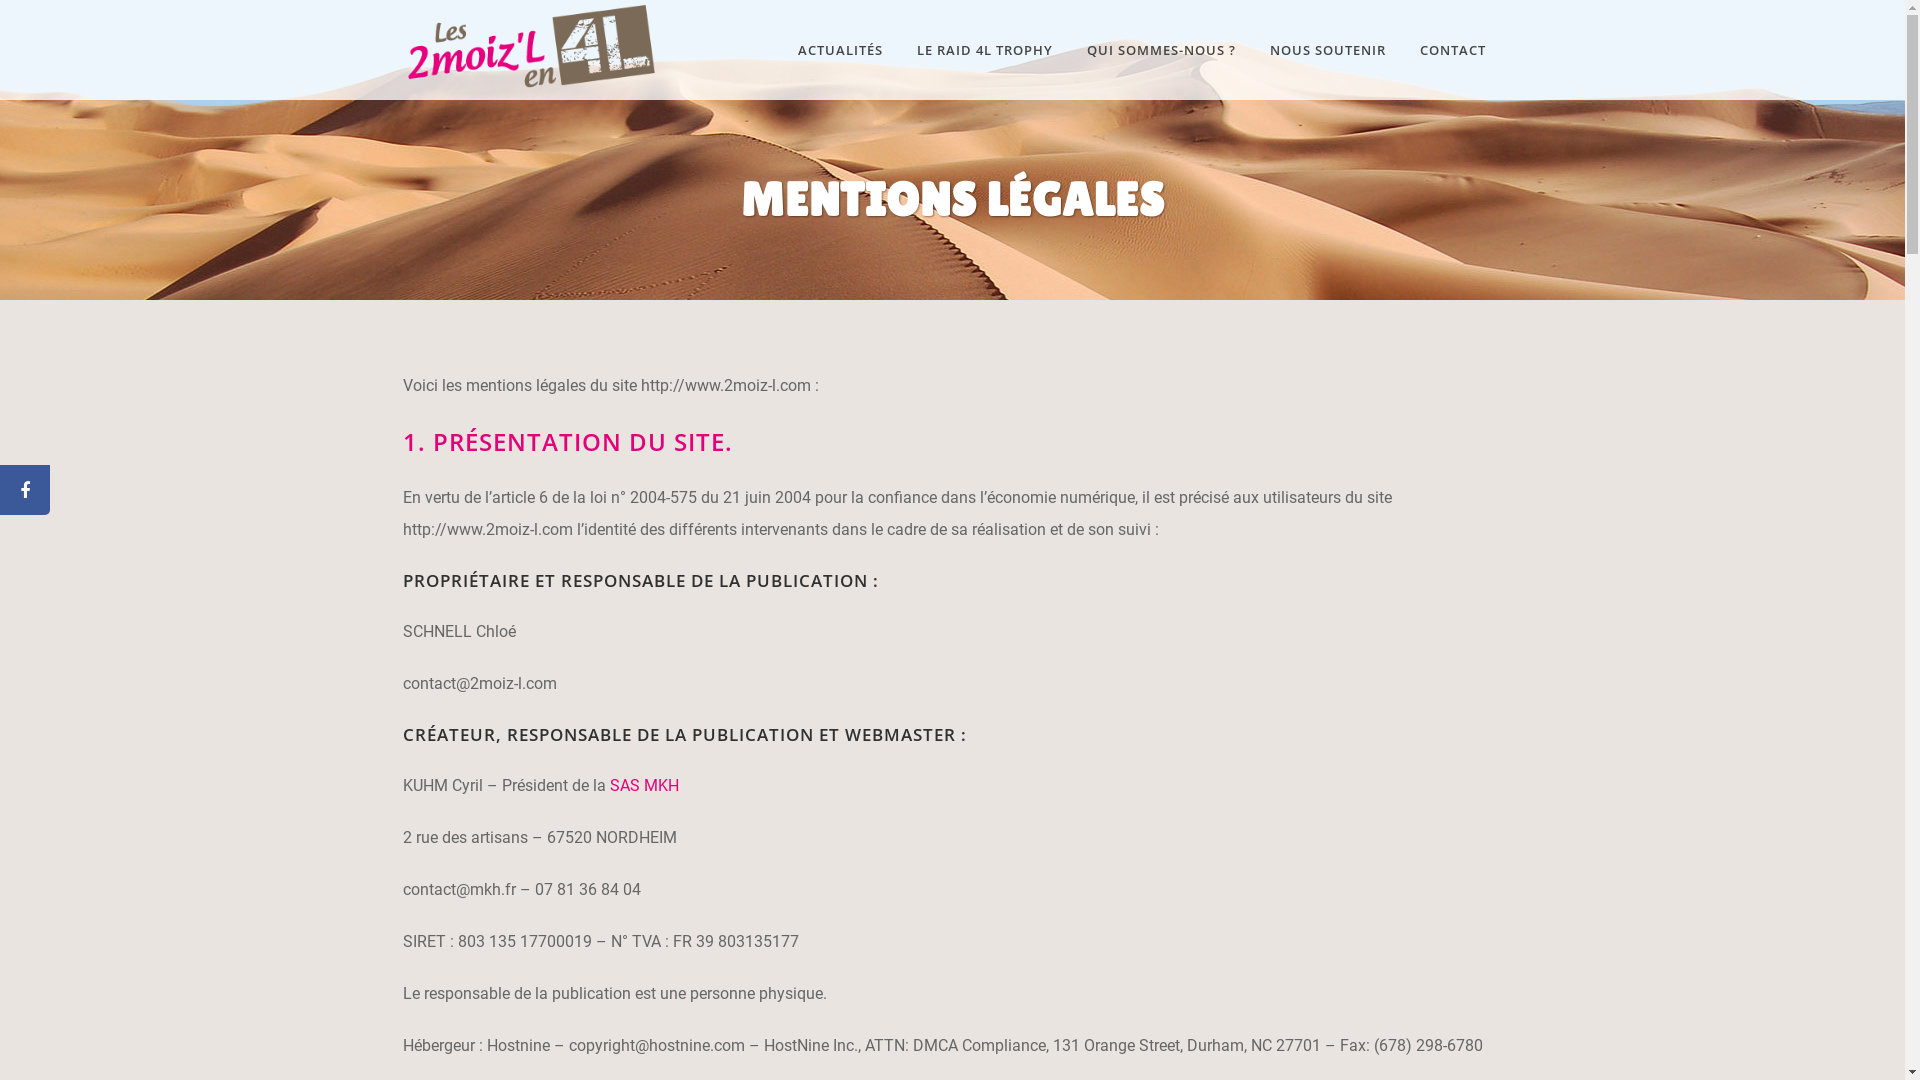  Describe the element at coordinates (1332, 915) in the screenshot. I see `Nous soutenir` at that location.